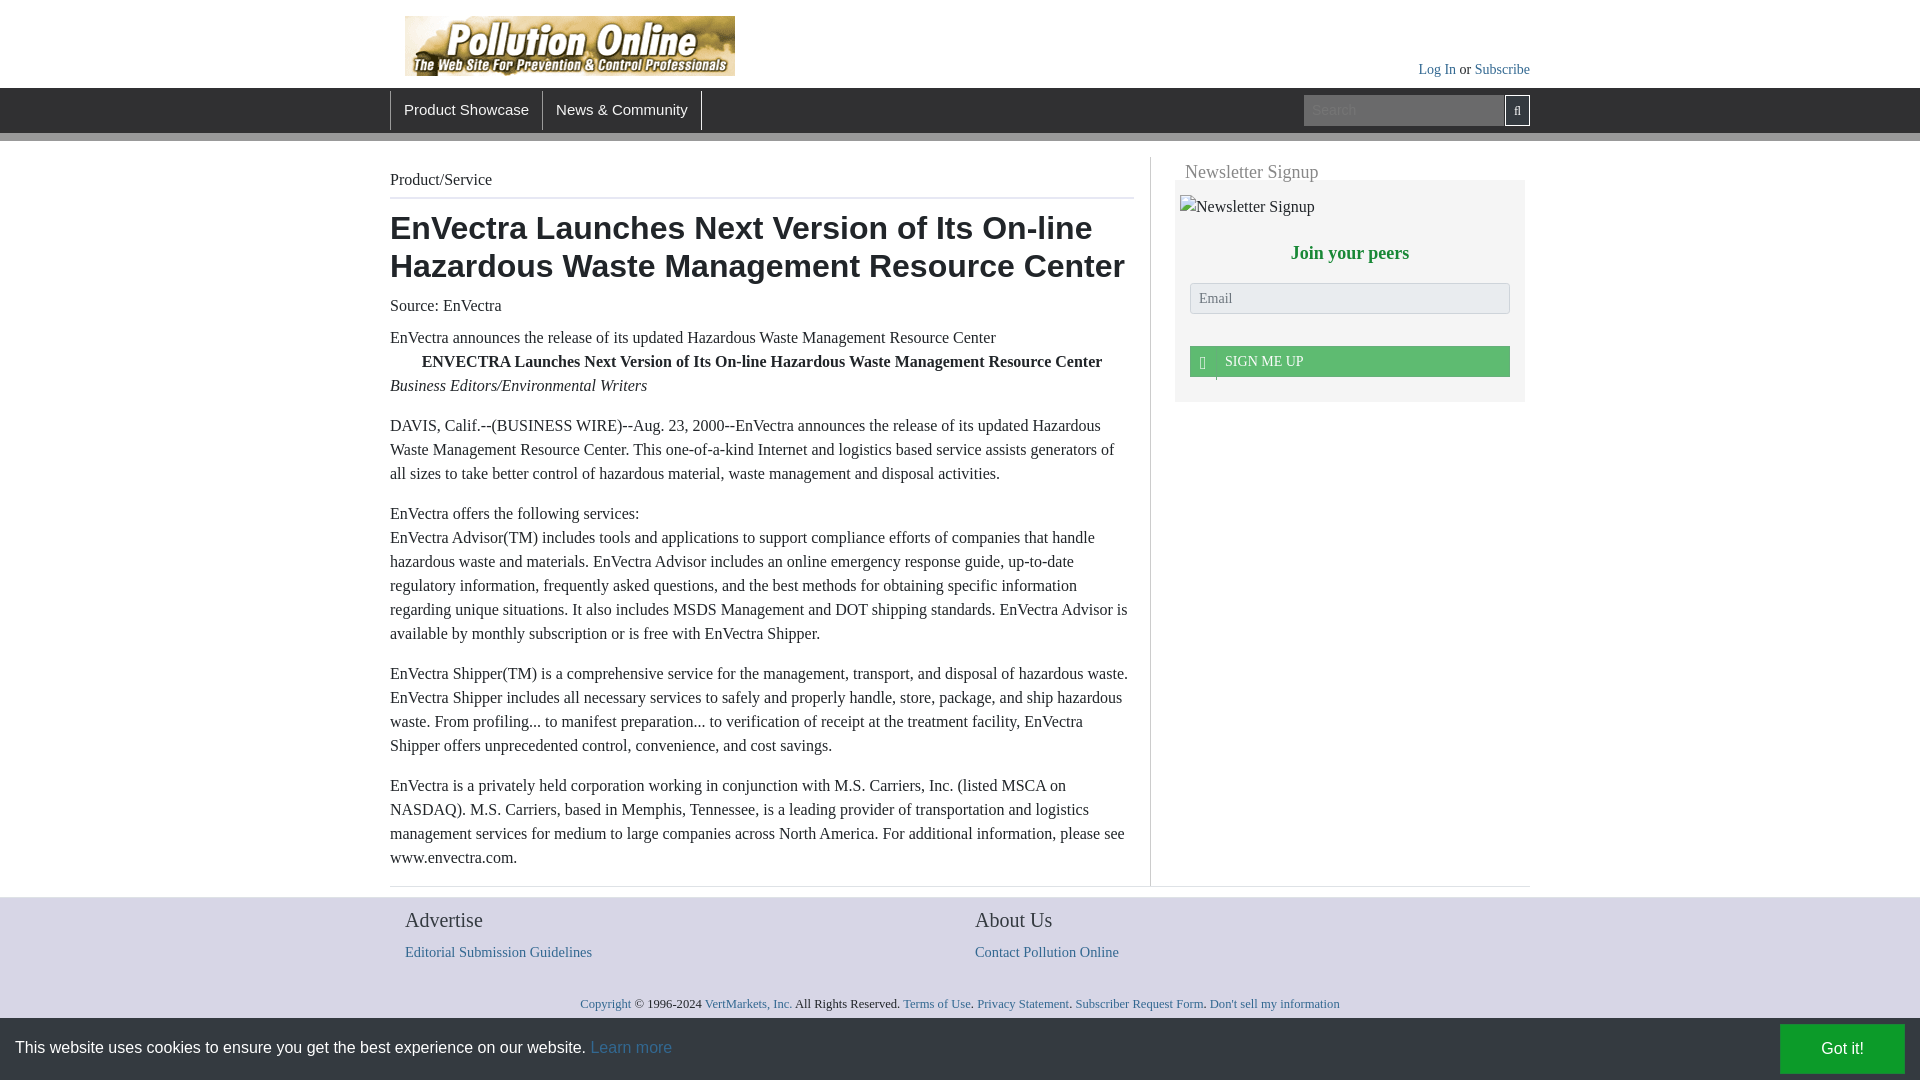  What do you see at coordinates (1139, 1003) in the screenshot?
I see `Subscriber Request Form` at bounding box center [1139, 1003].